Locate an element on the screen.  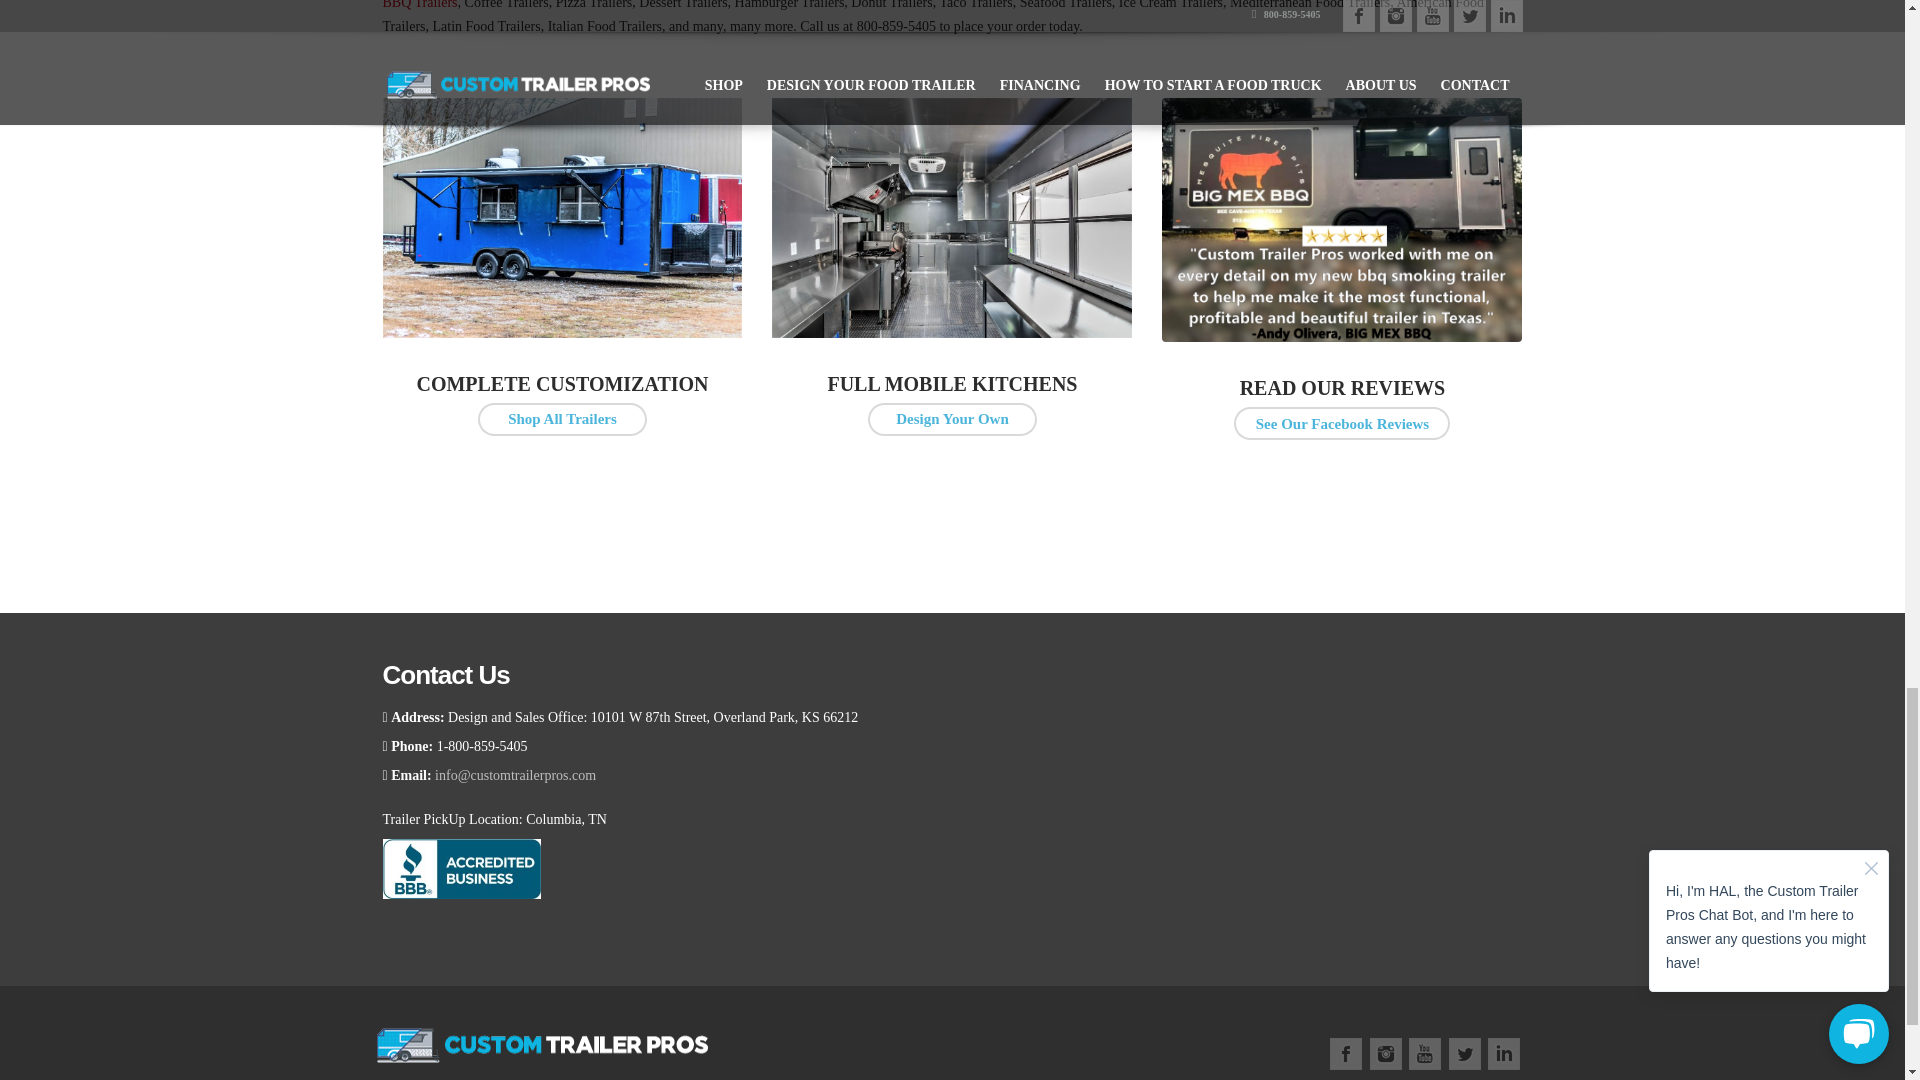
BBQ Trailers is located at coordinates (419, 4).